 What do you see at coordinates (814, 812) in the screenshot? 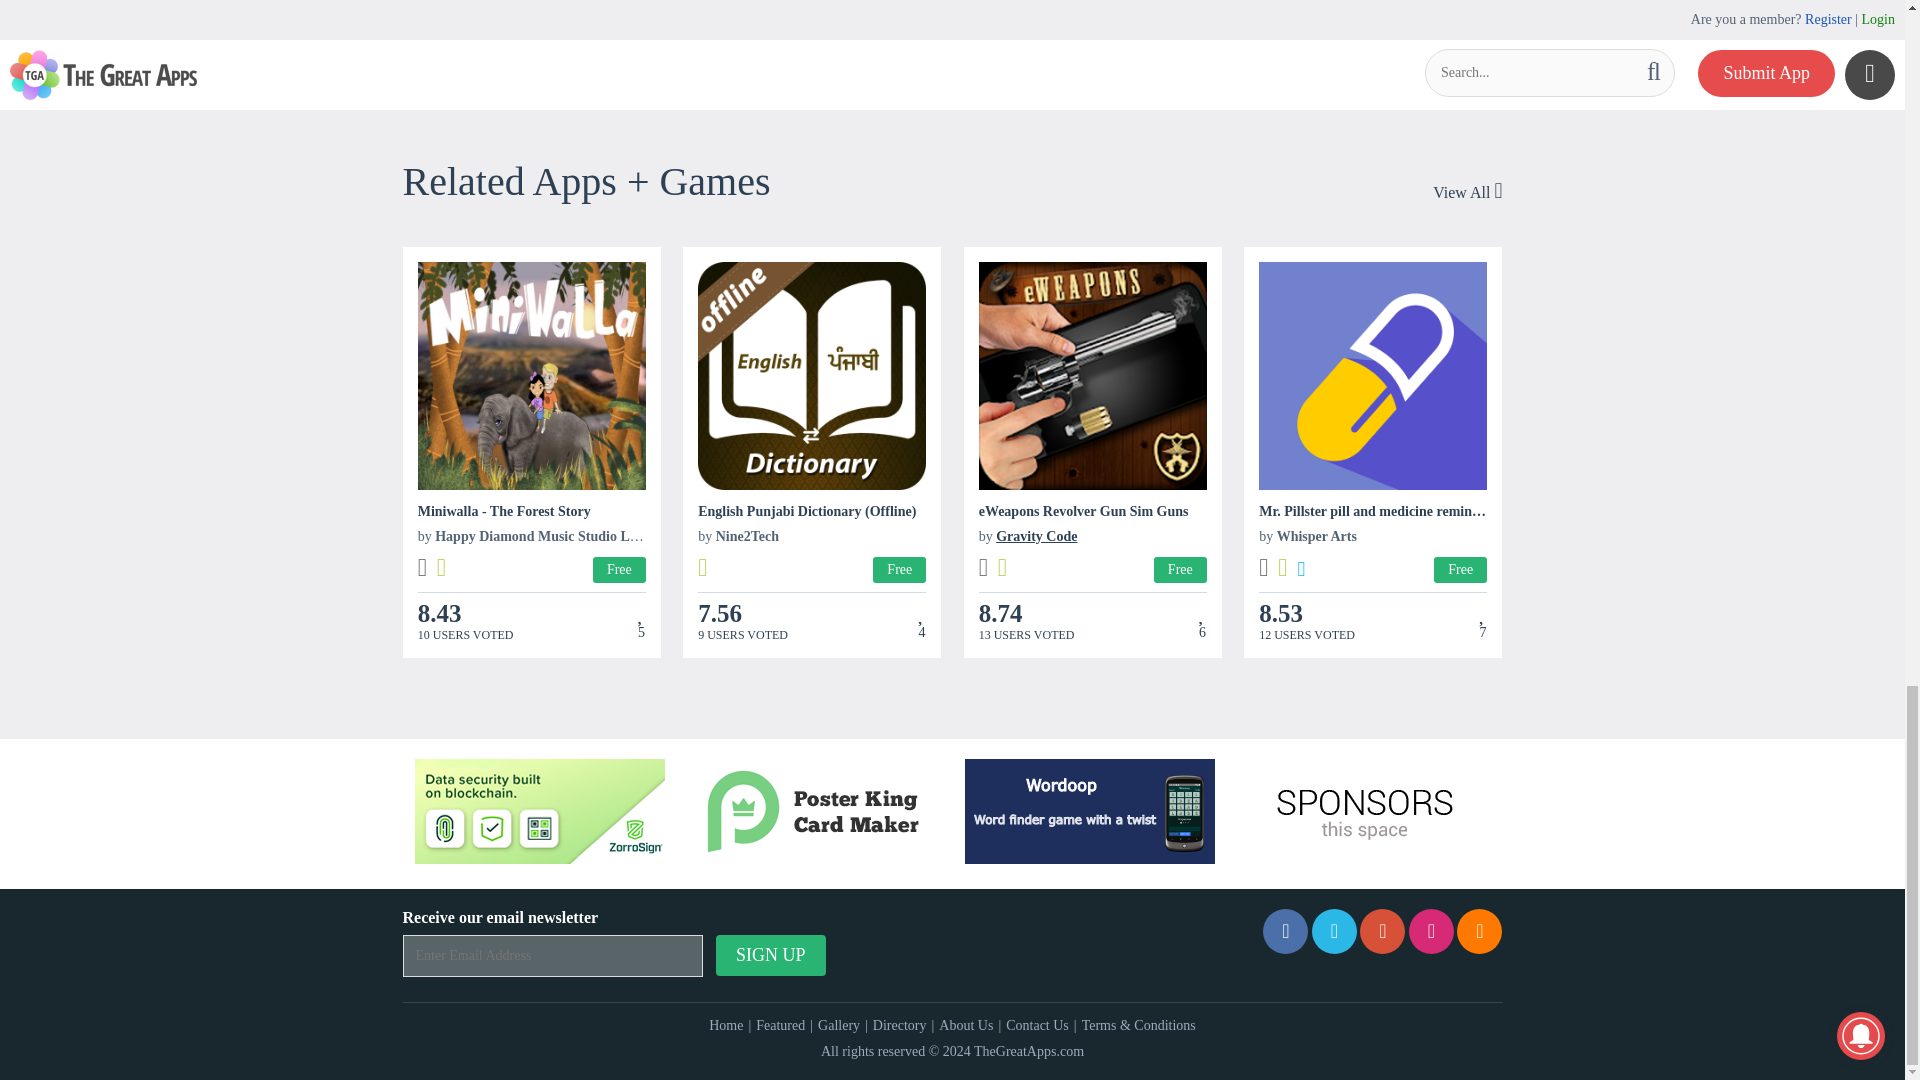
I see `Poster King - Card Maker` at bounding box center [814, 812].